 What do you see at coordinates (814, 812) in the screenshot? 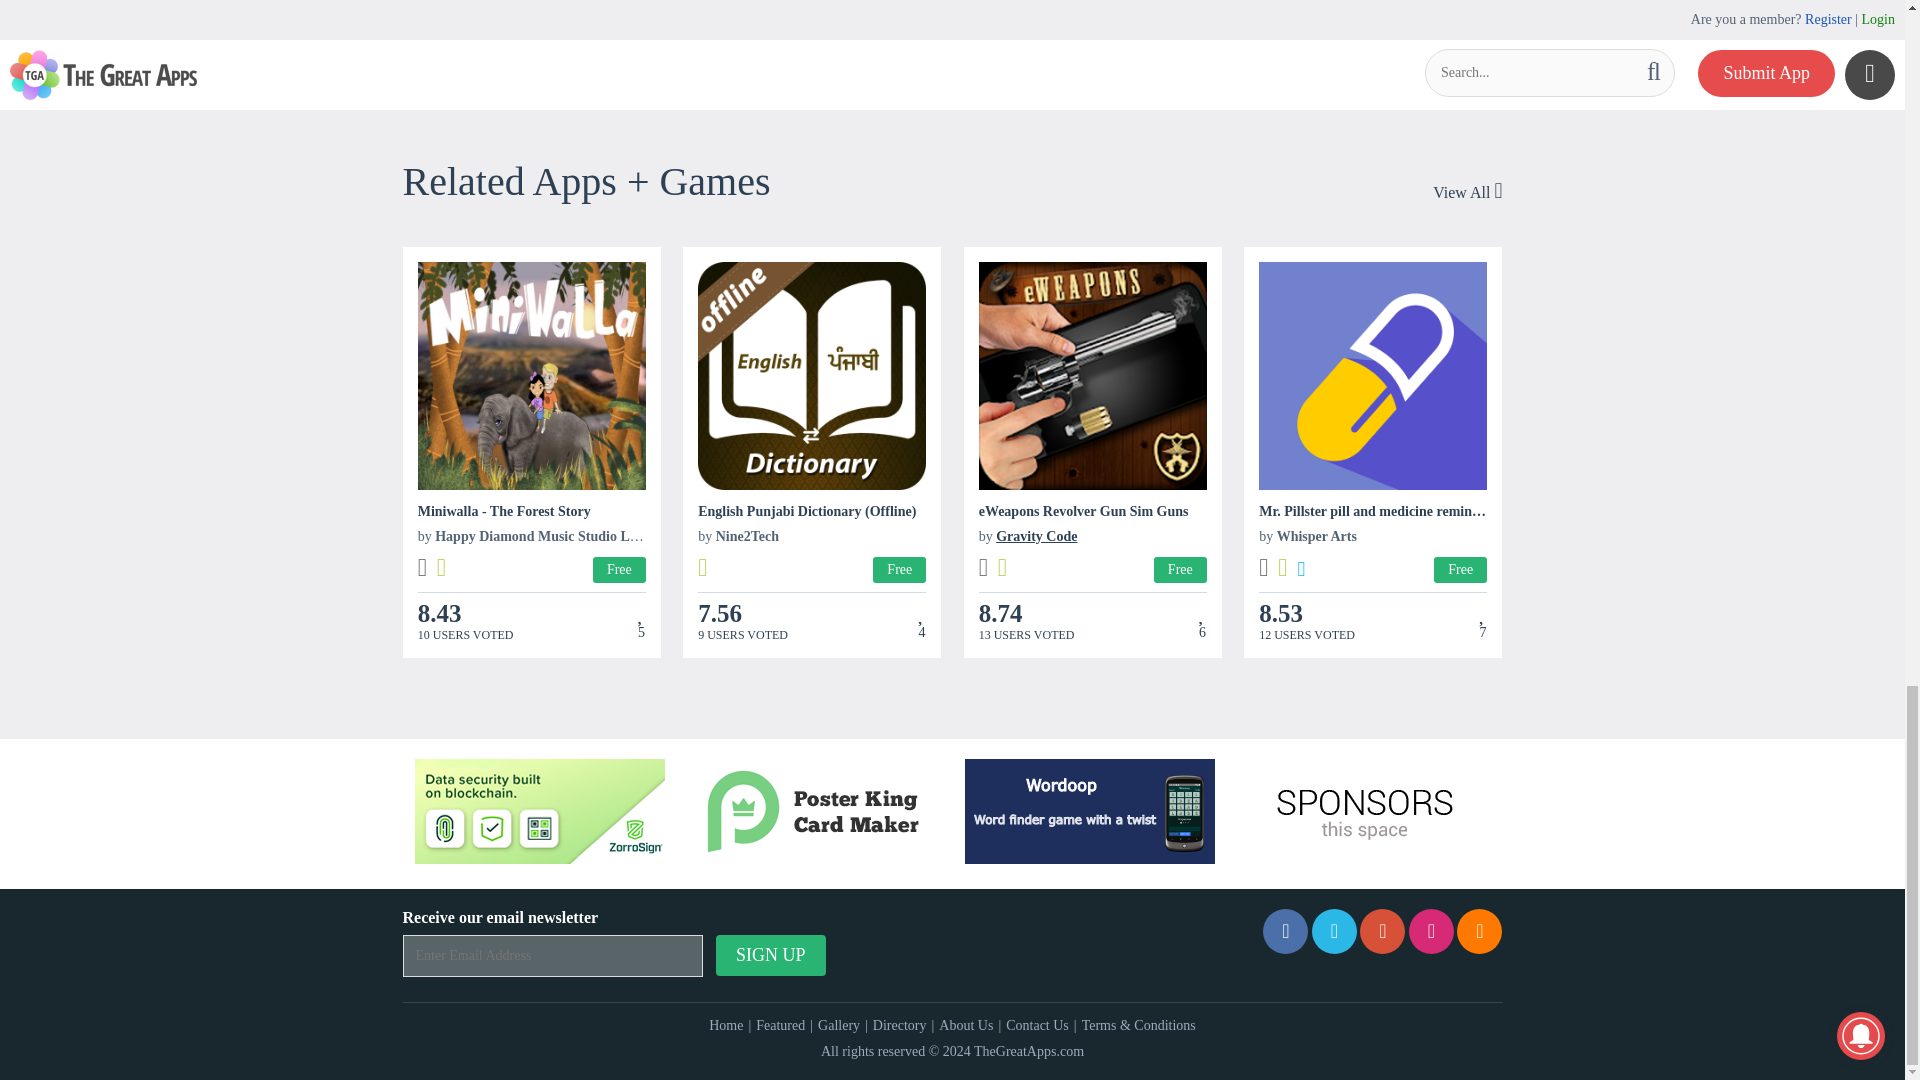
I see `Poster King - Card Maker` at bounding box center [814, 812].